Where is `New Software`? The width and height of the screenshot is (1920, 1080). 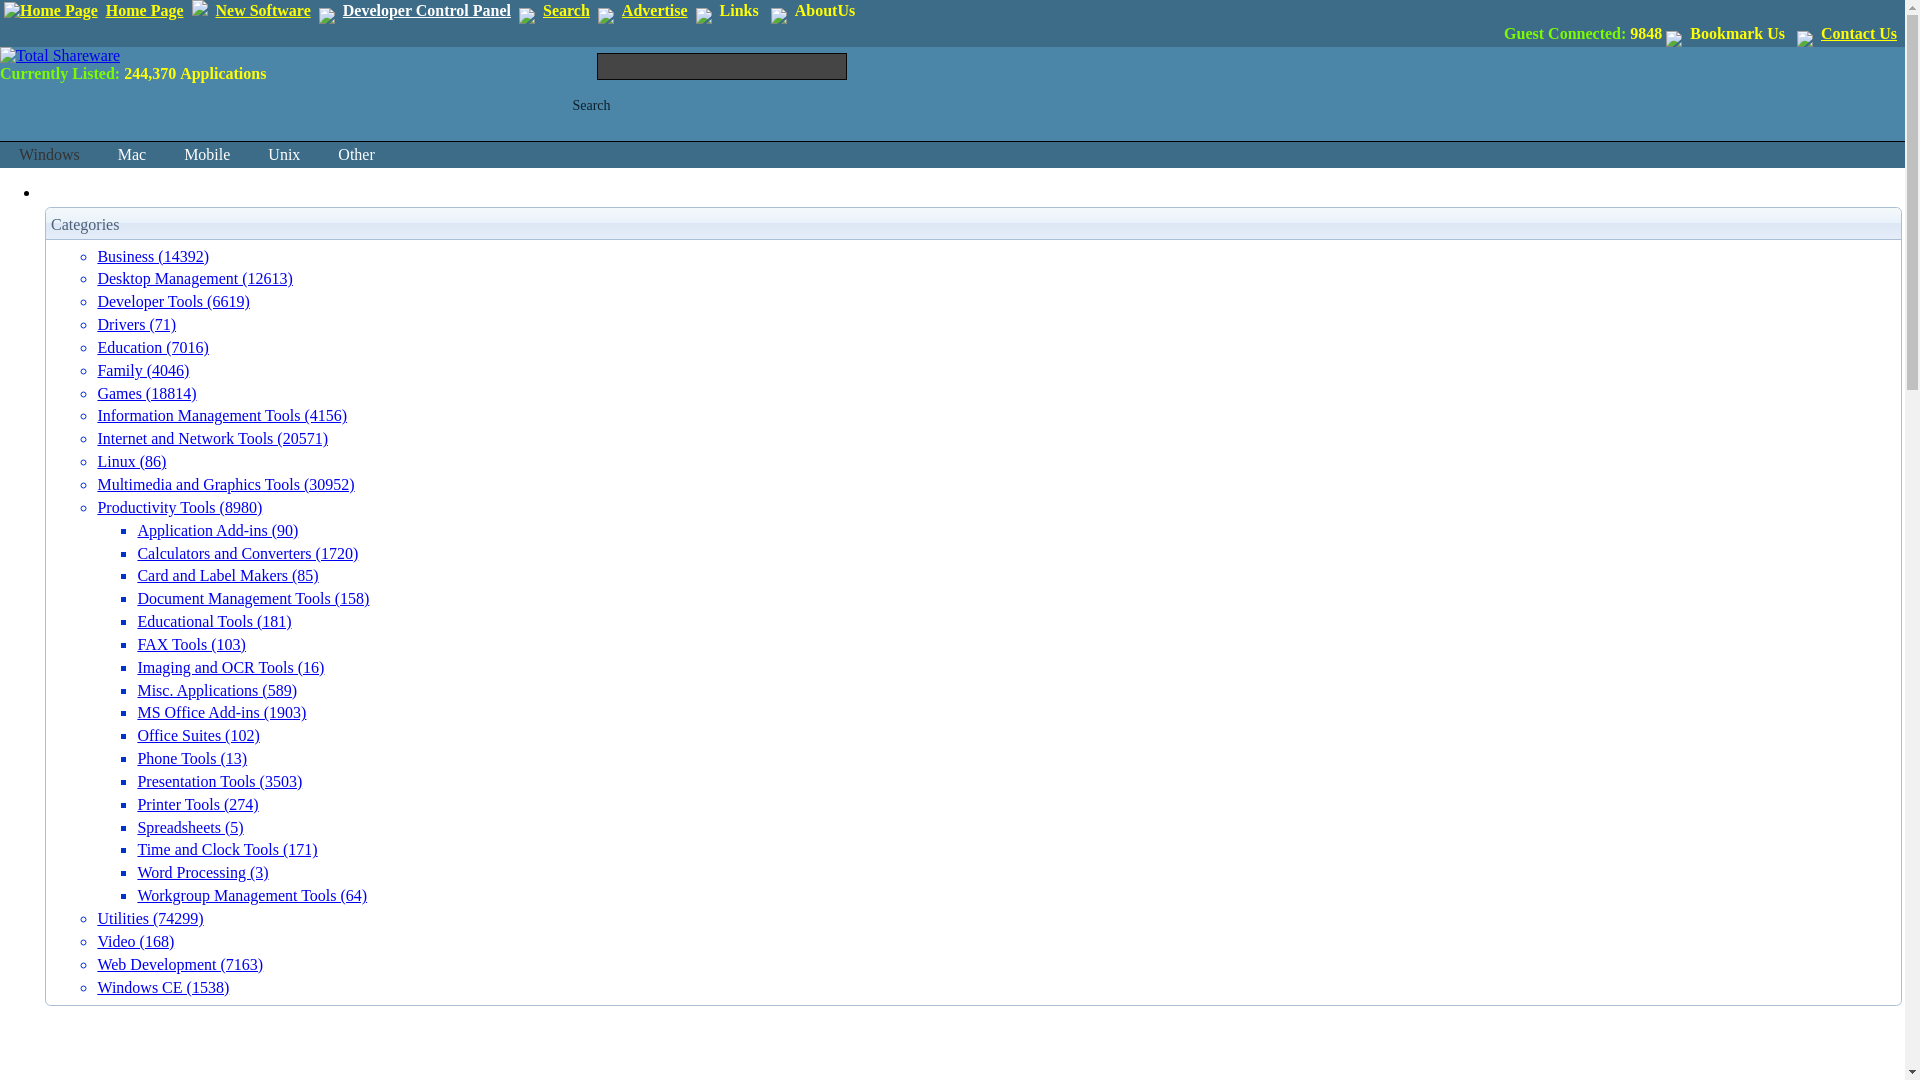 New Software is located at coordinates (263, 10).